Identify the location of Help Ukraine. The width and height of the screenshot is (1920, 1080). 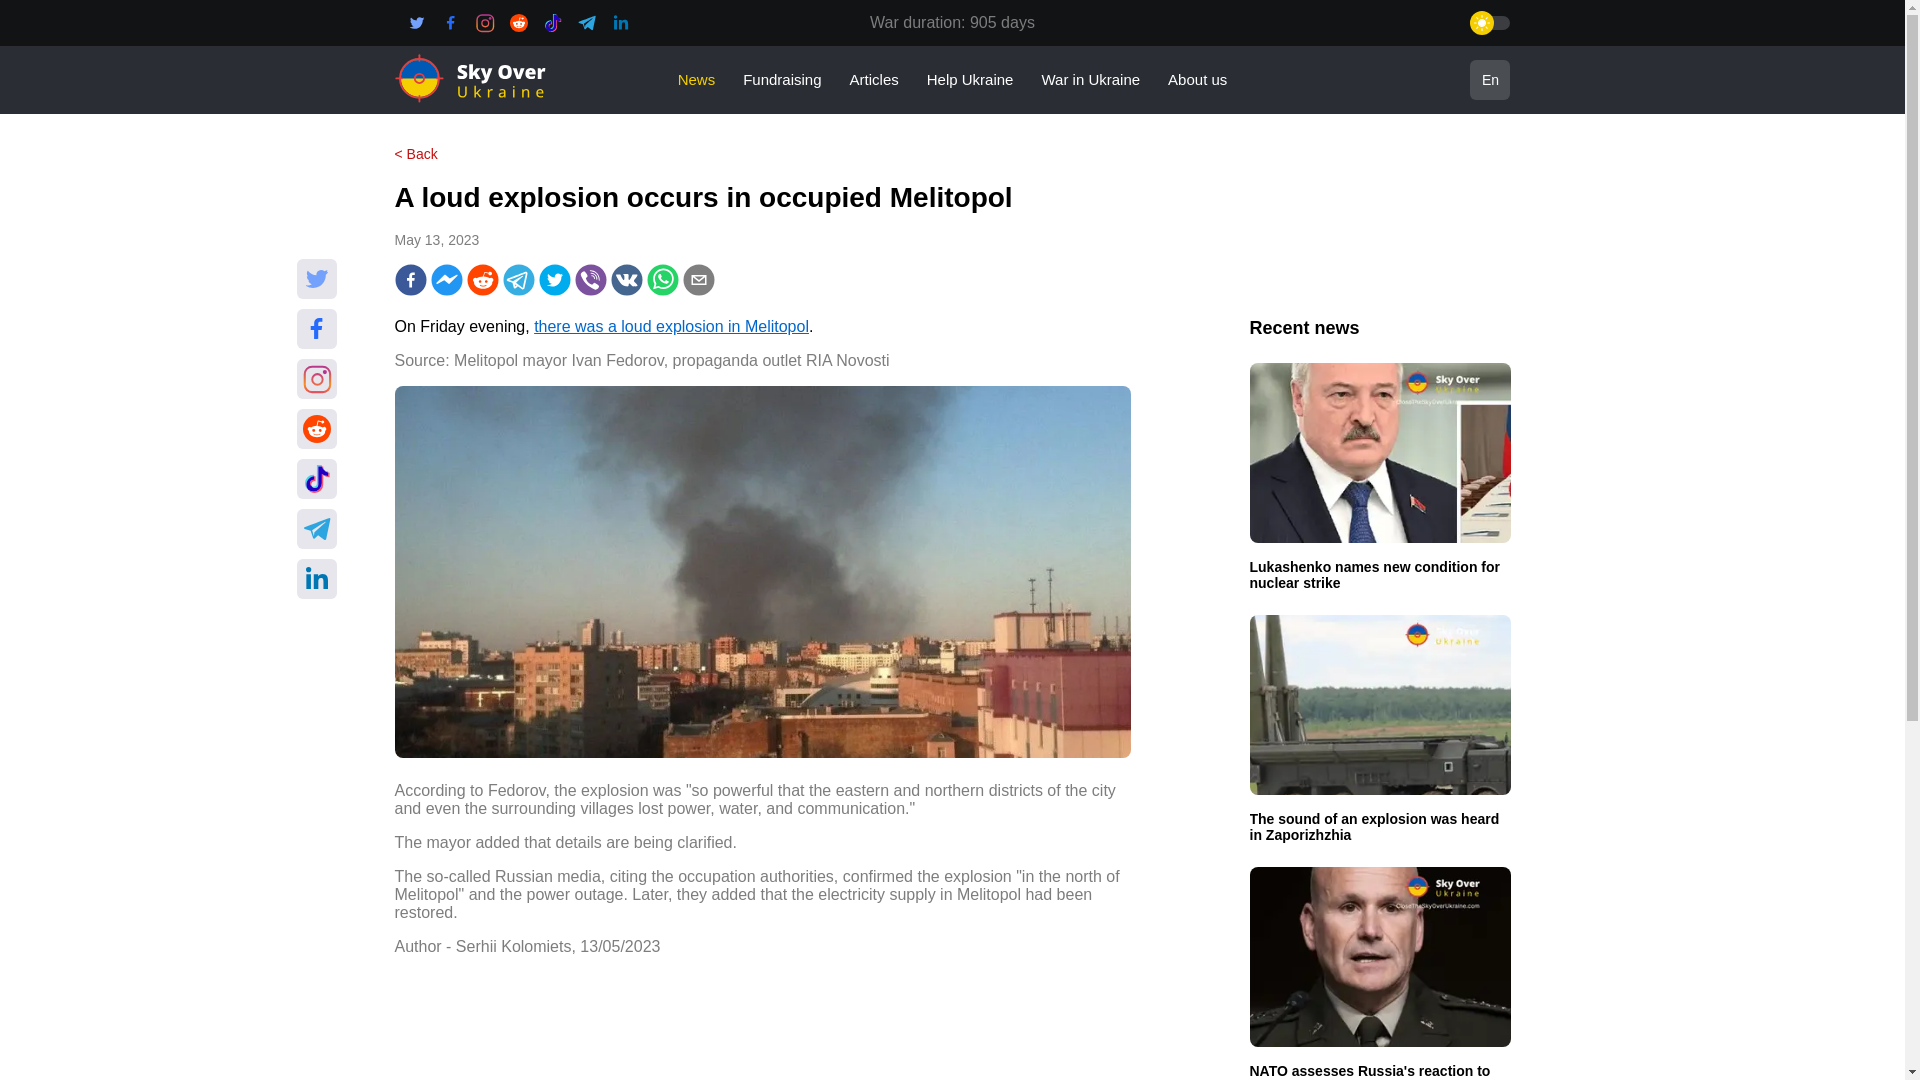
(970, 79).